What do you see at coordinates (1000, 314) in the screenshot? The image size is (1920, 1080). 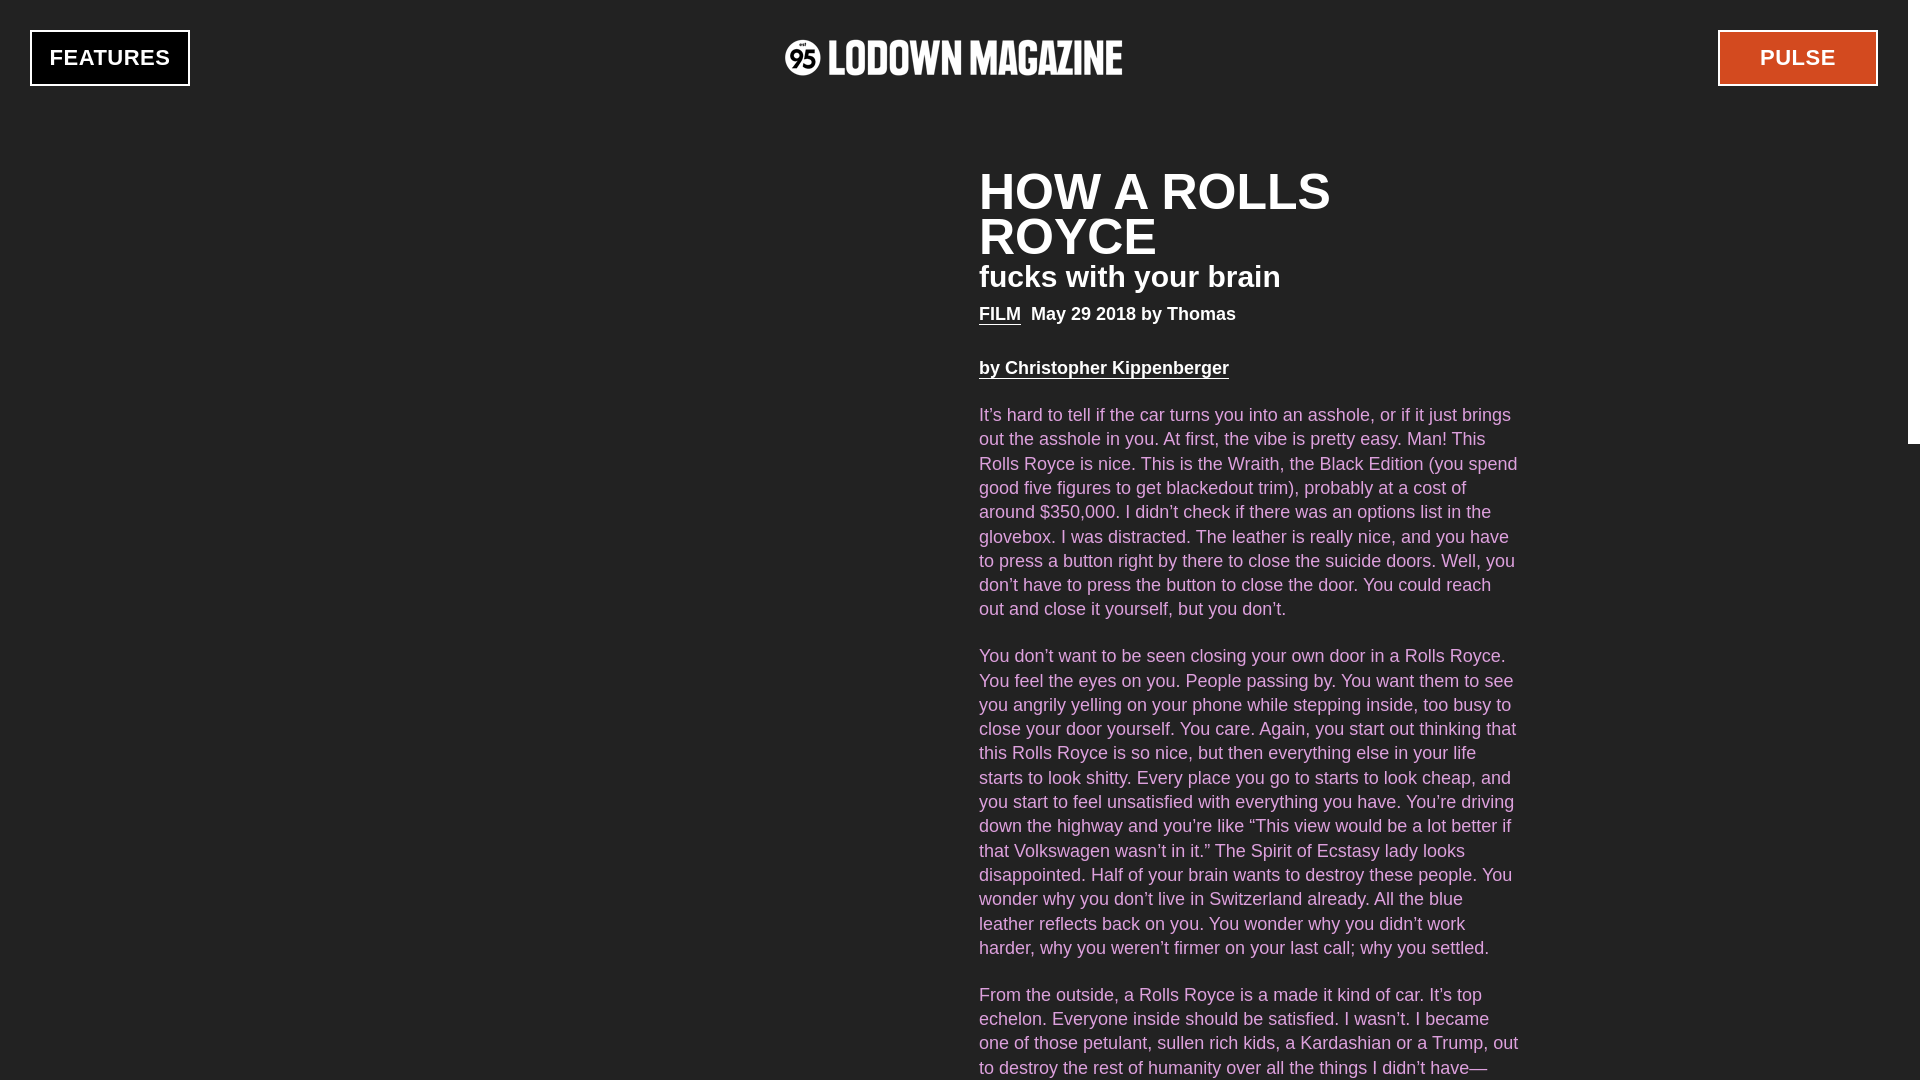 I see `FILM` at bounding box center [1000, 314].